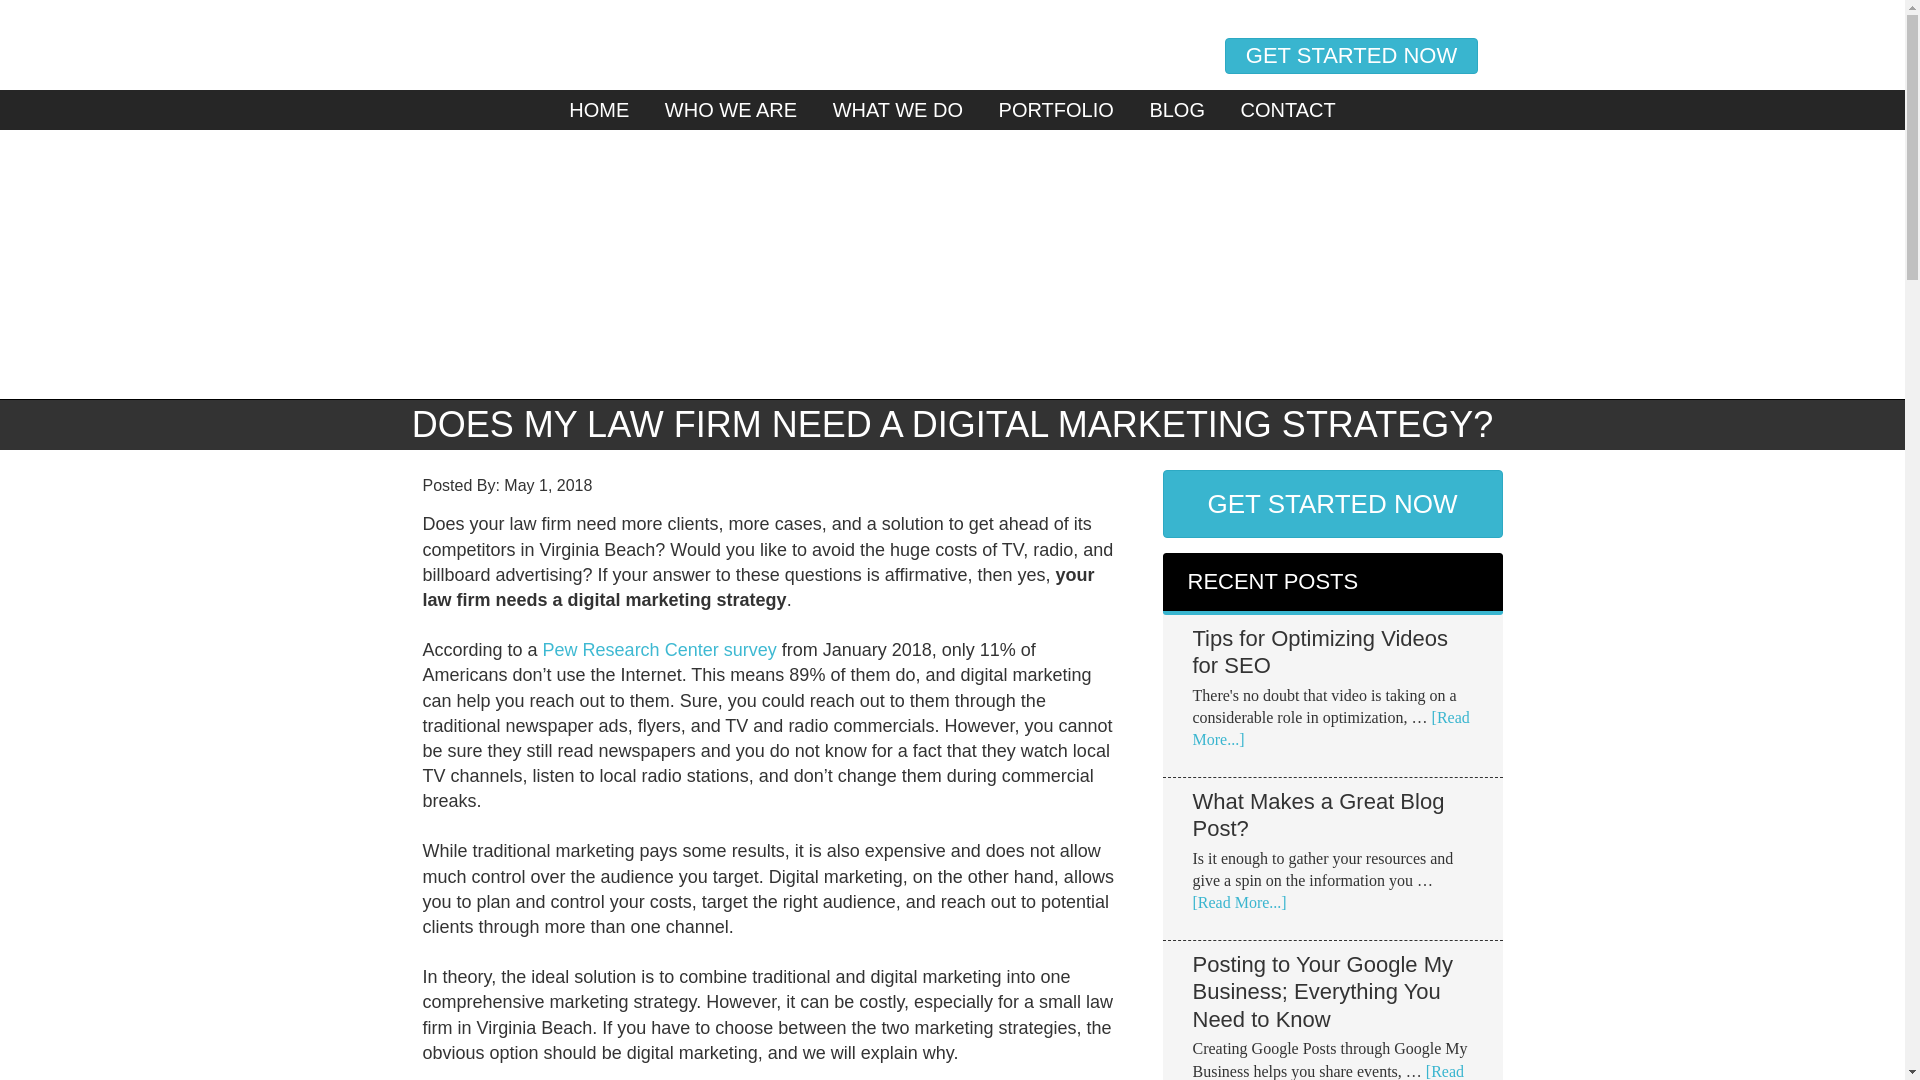  I want to click on WHAT WE DO, so click(897, 110).